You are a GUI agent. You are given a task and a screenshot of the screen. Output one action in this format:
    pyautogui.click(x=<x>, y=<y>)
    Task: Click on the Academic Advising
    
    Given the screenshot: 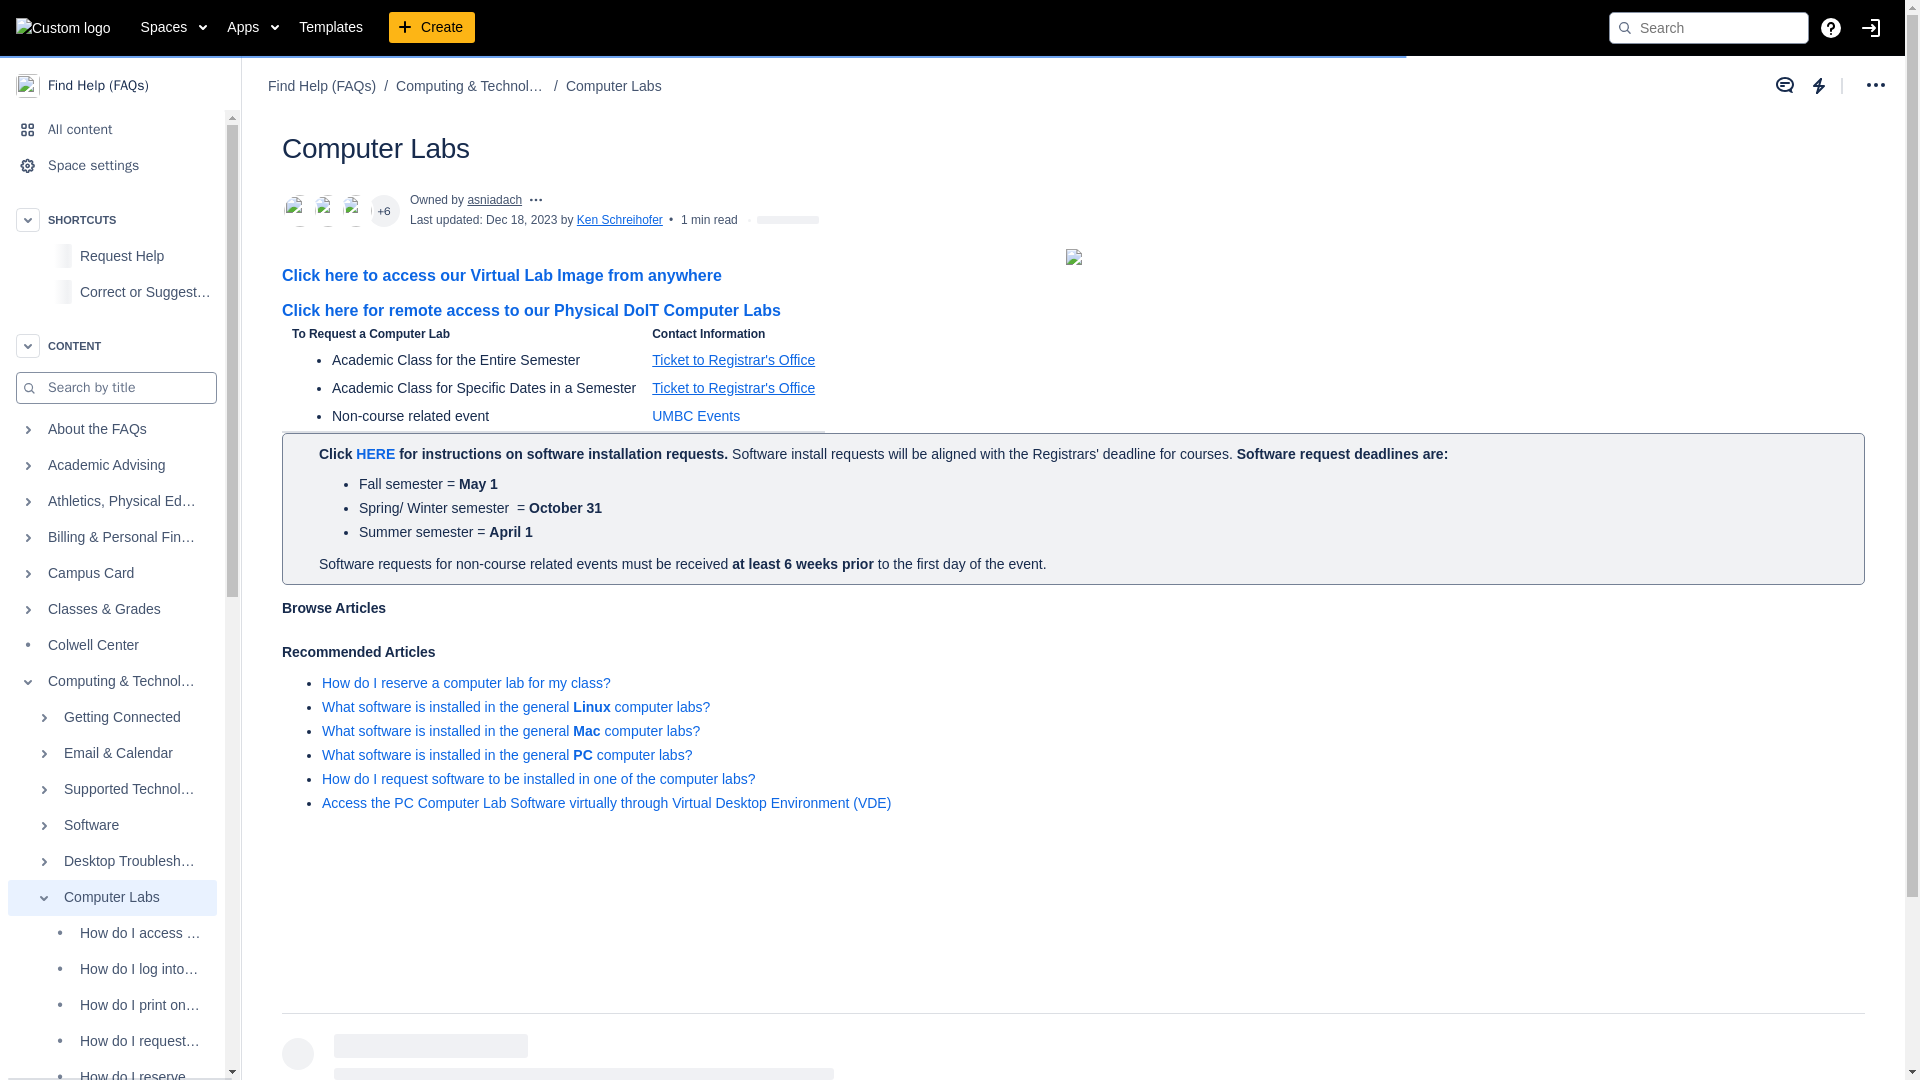 What is the action you would take?
    pyautogui.click(x=112, y=466)
    